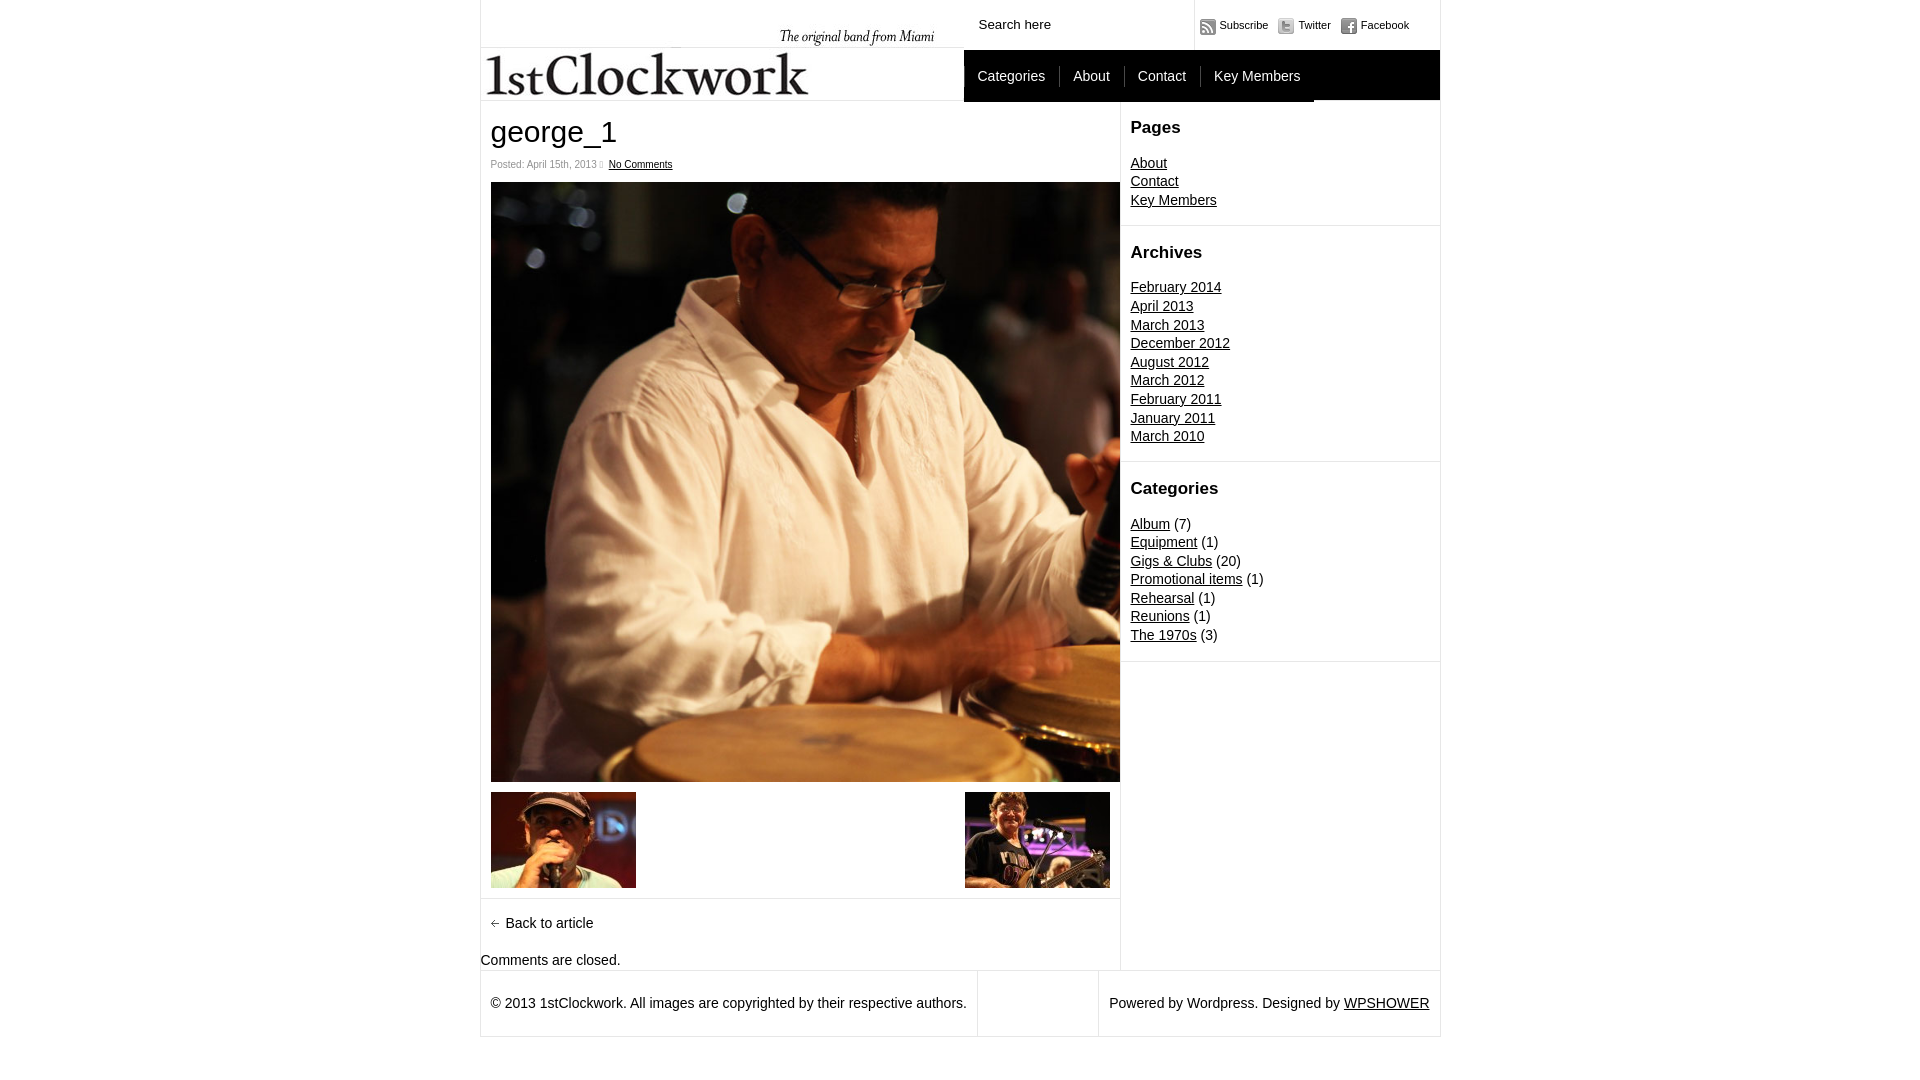 This screenshot has width=1920, height=1080. I want to click on Promotional items, so click(1186, 579).